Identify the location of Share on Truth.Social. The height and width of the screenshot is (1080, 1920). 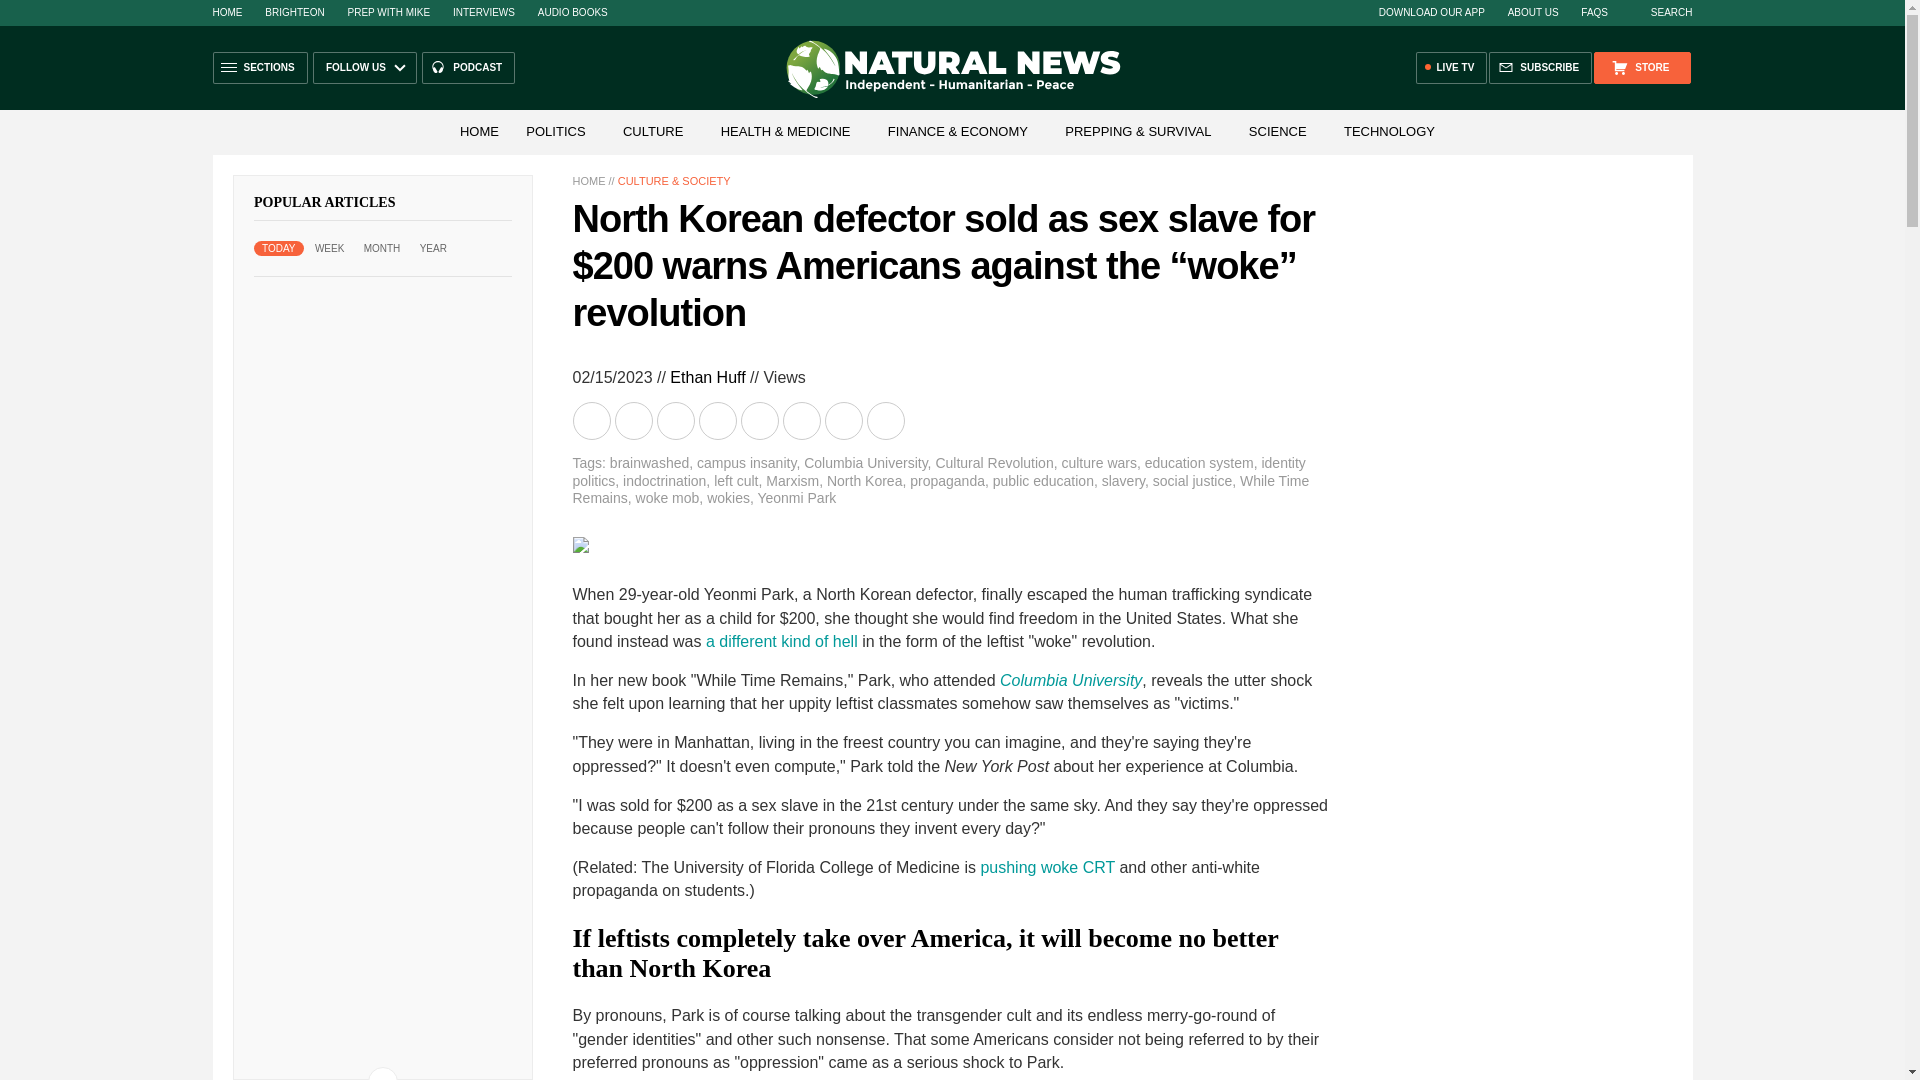
(802, 420).